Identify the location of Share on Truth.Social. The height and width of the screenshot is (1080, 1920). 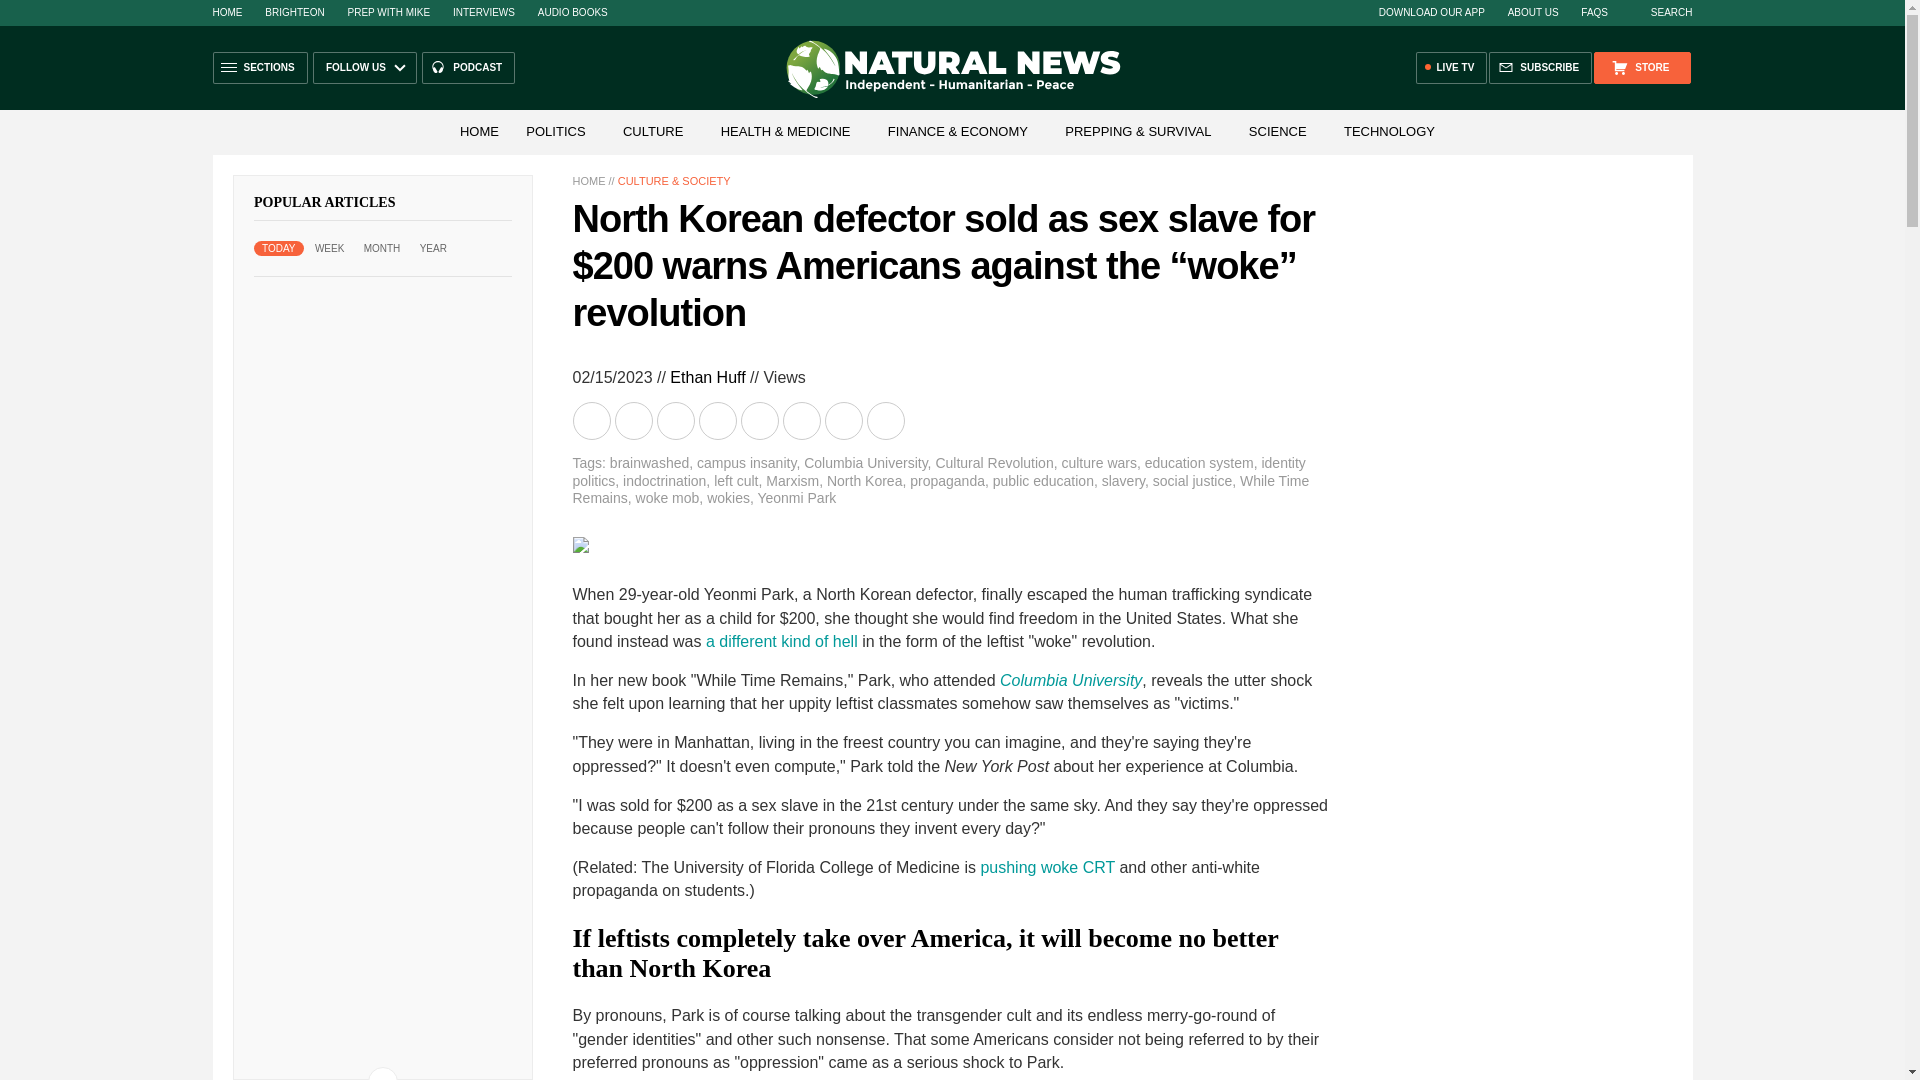
(802, 420).